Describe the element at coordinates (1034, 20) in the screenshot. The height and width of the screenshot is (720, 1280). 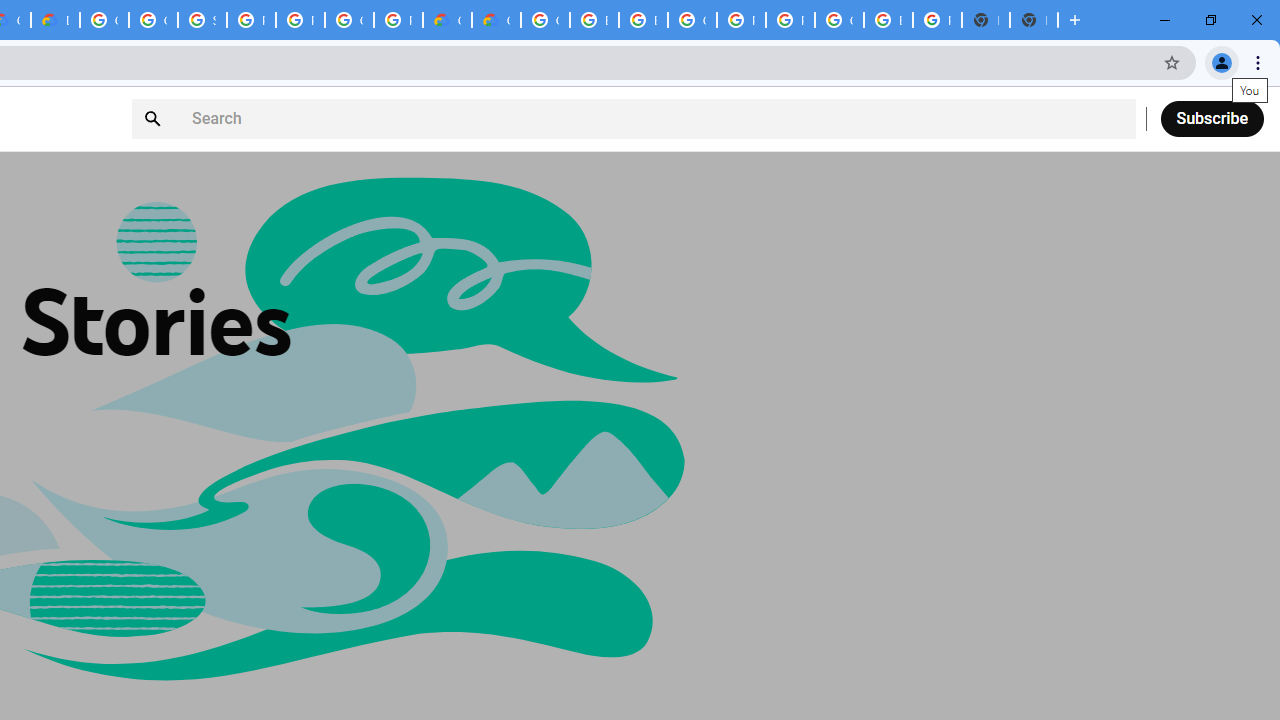
I see `New Tab` at that location.